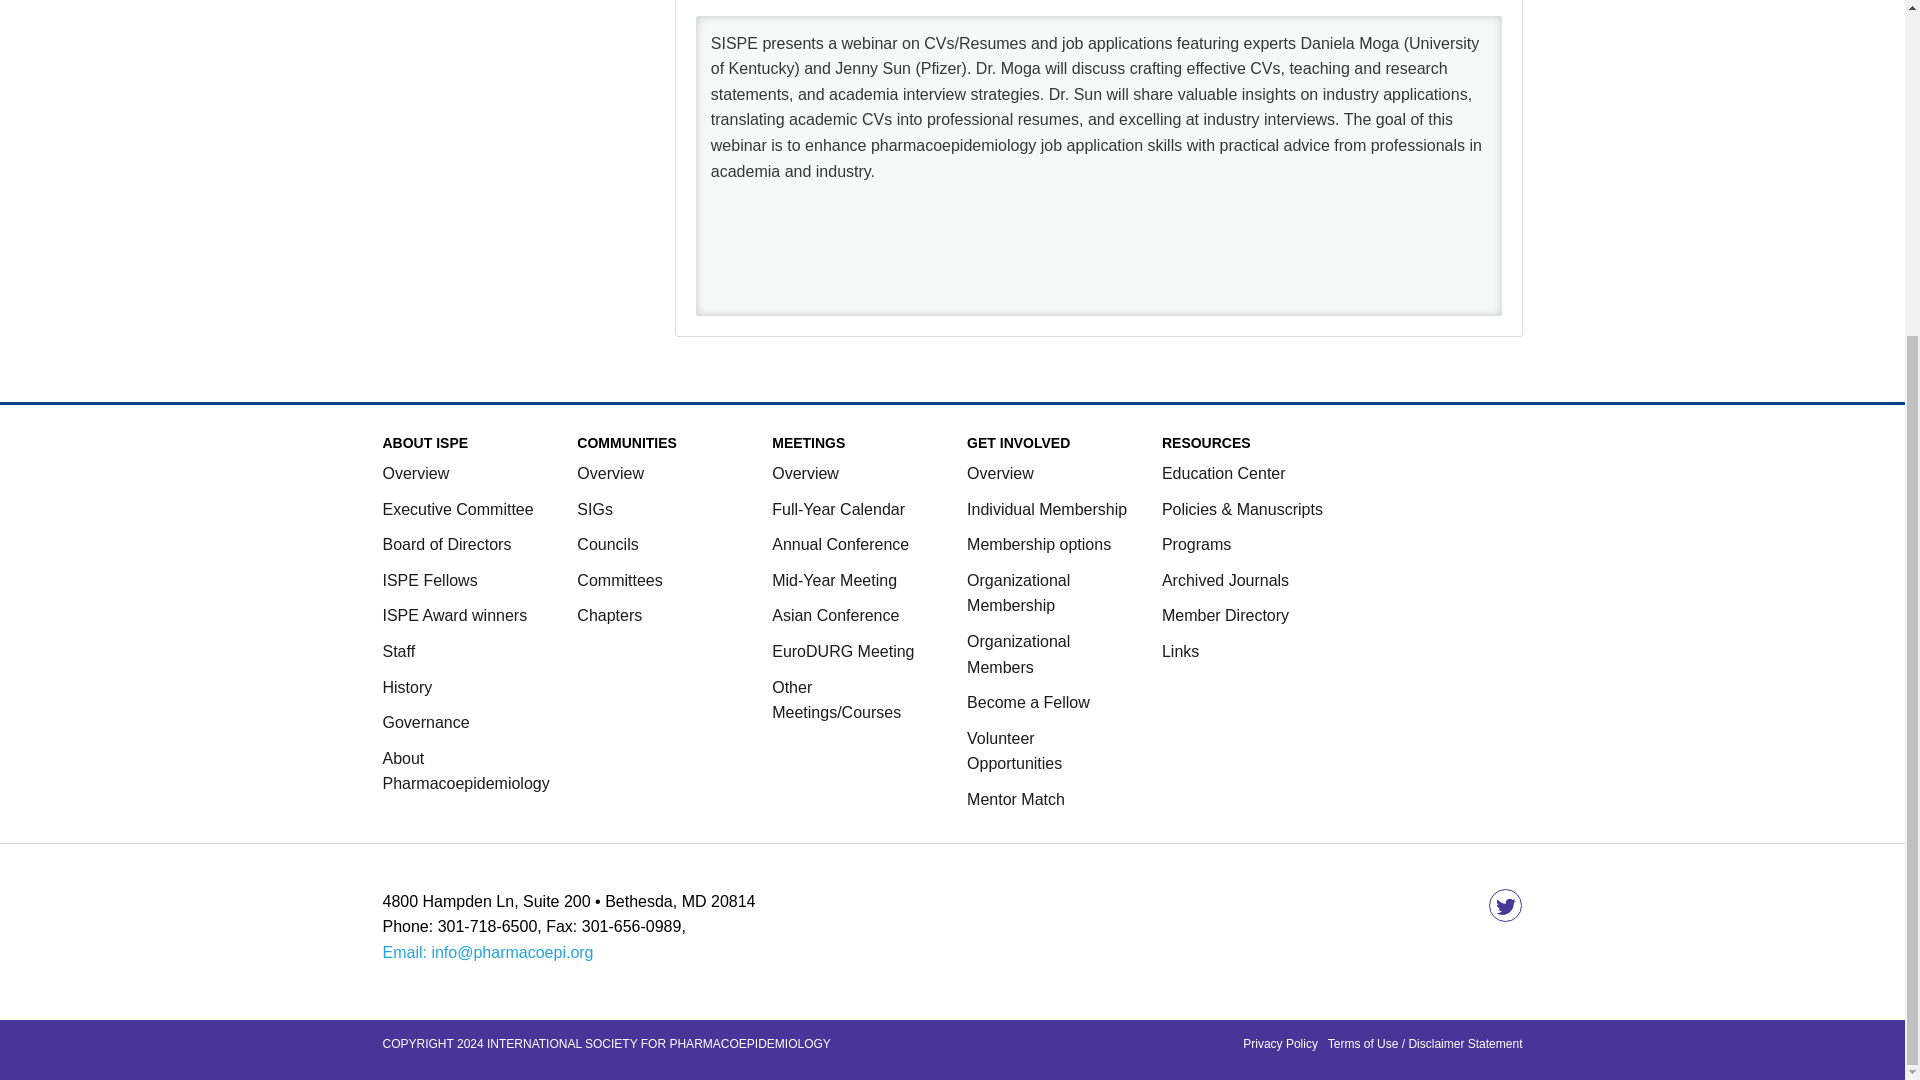 The image size is (1920, 1080). Describe the element at coordinates (609, 615) in the screenshot. I see `Chapters` at that location.